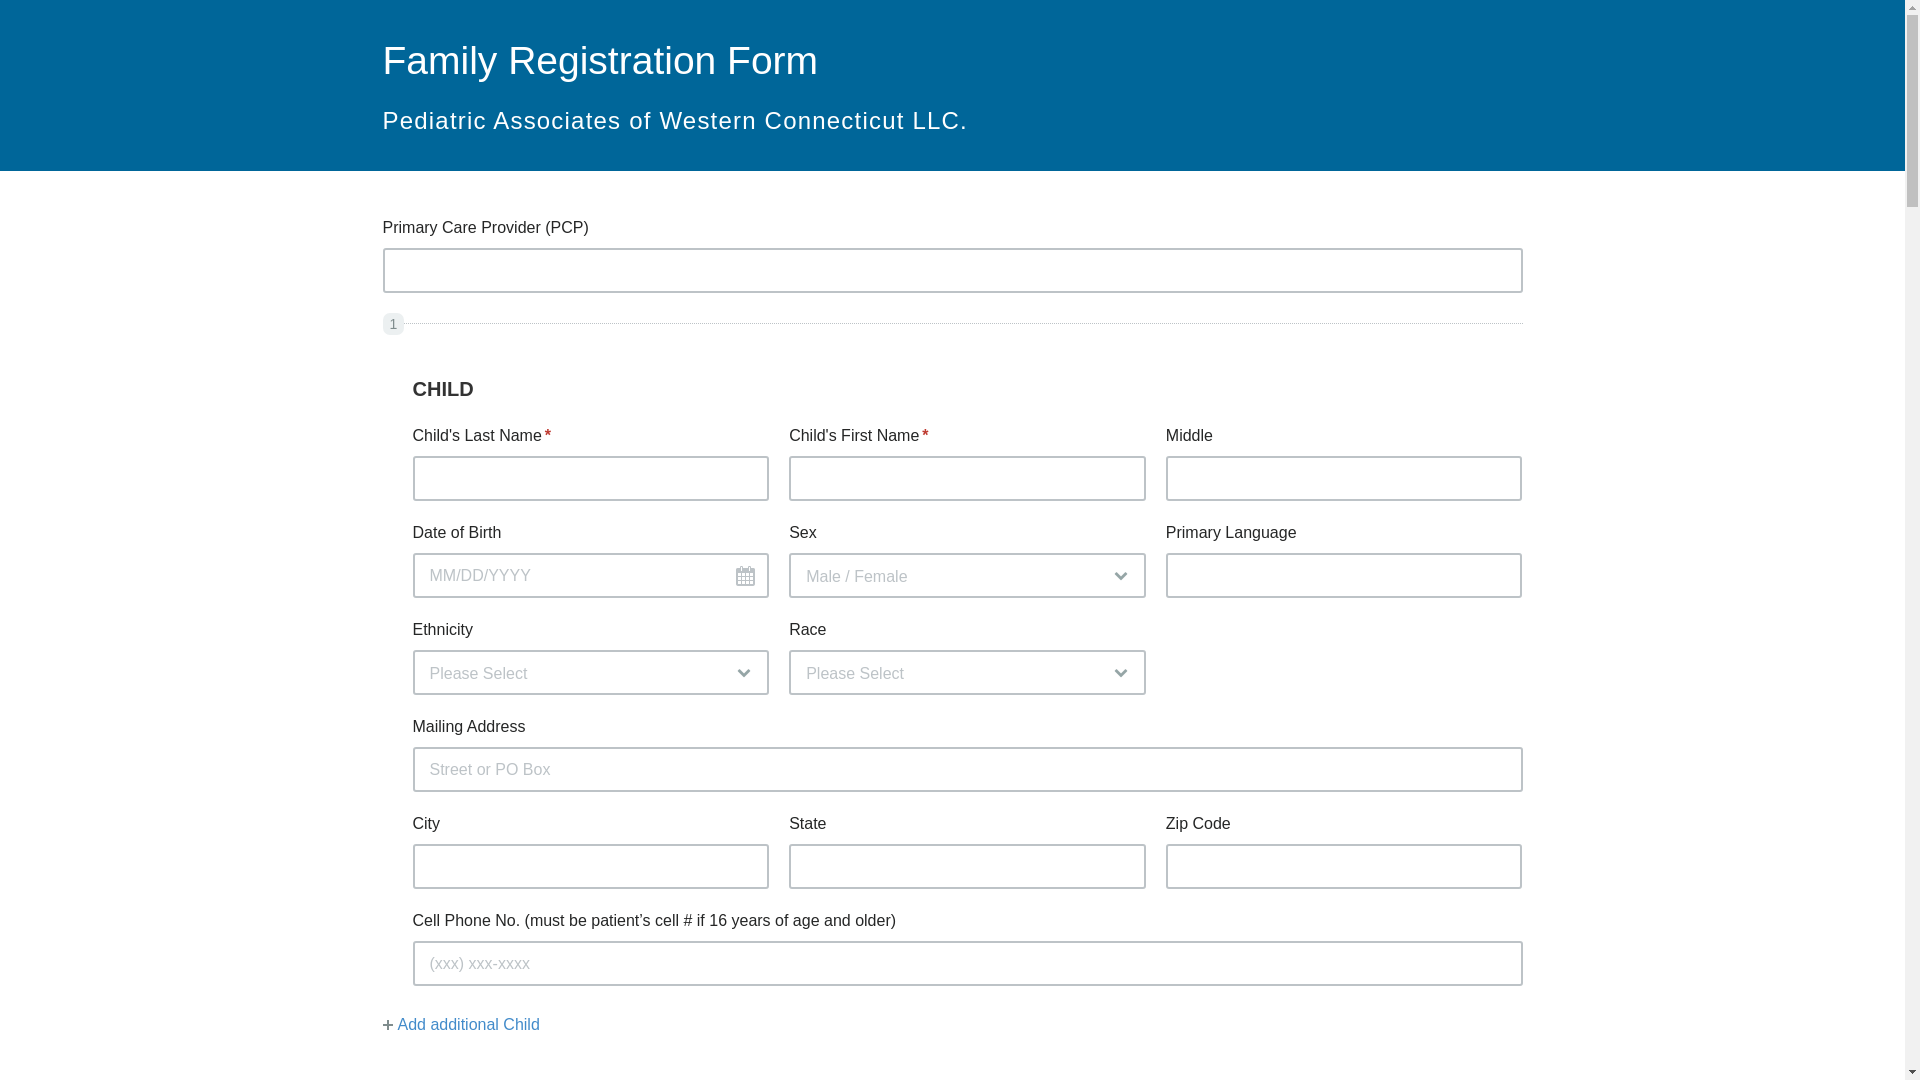 This screenshot has width=1920, height=1080. I want to click on Please Select, so click(590, 672).